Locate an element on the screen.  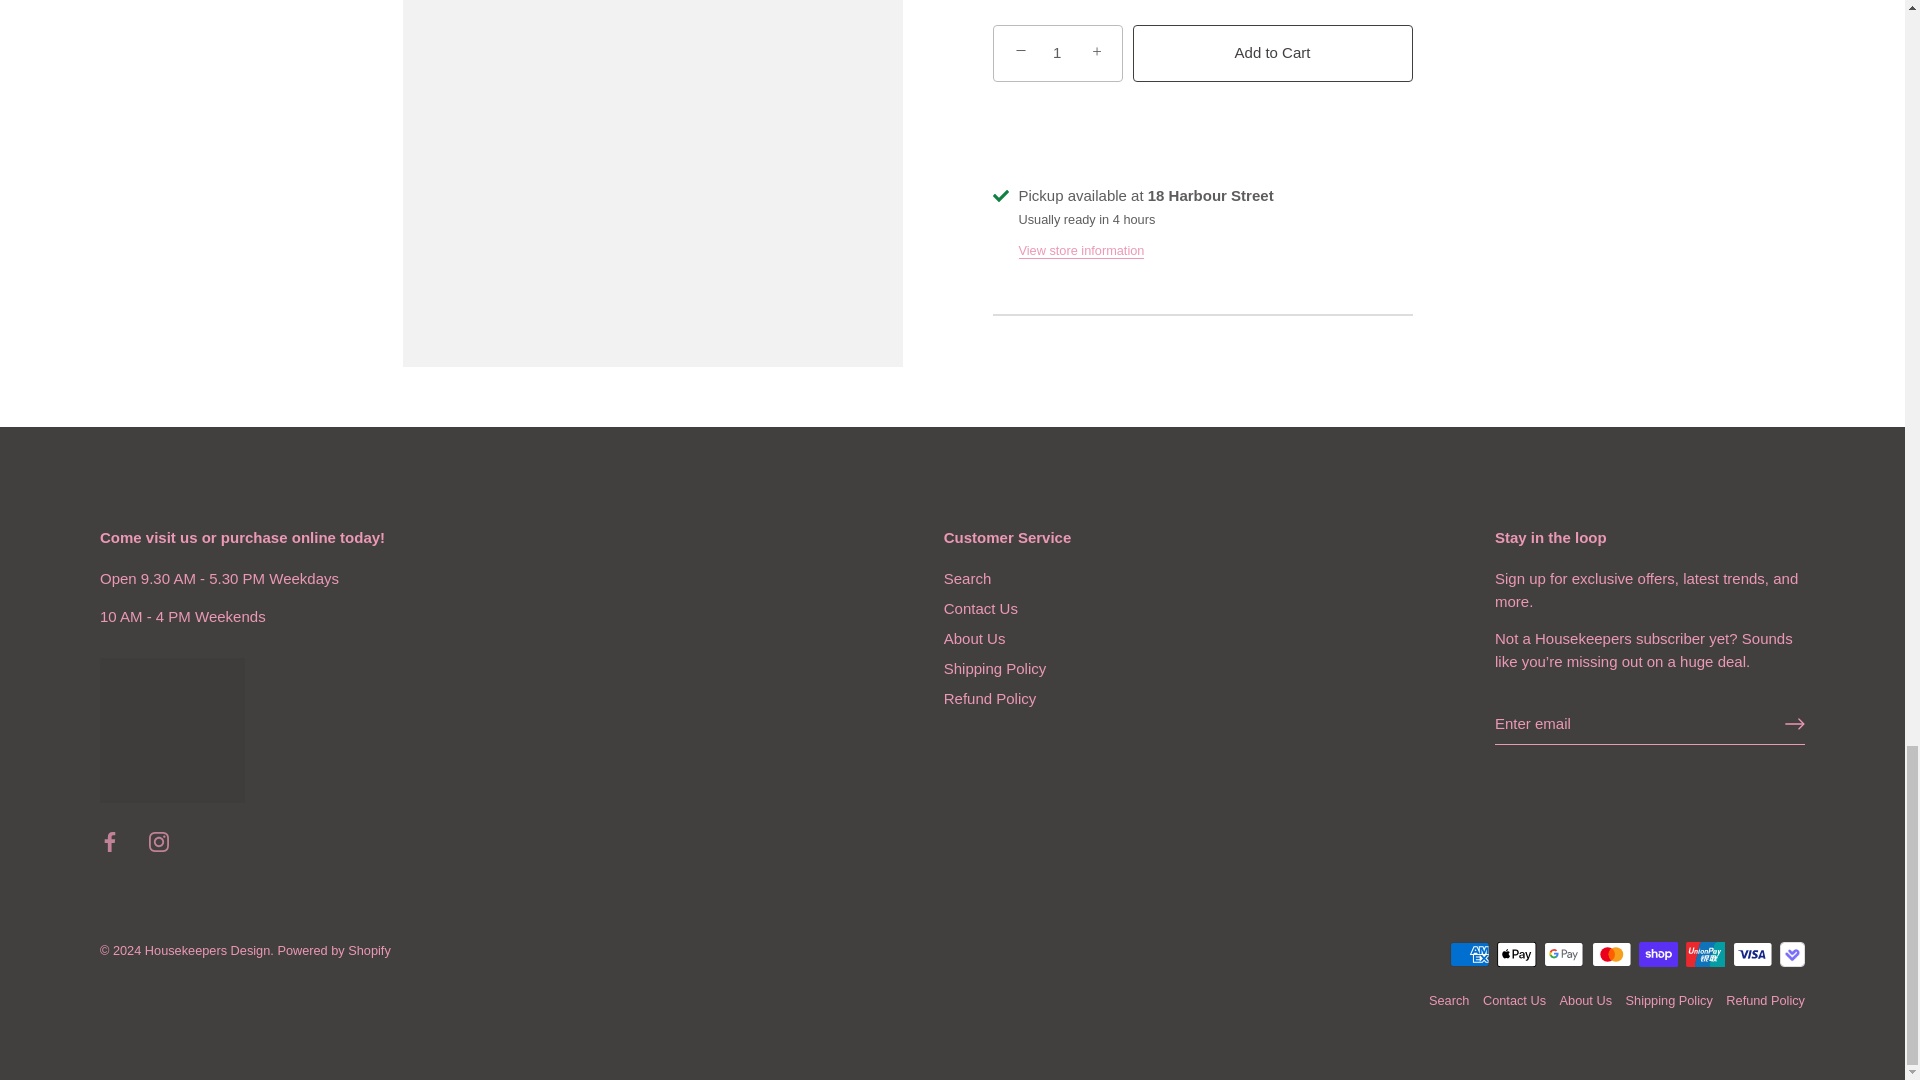
Apple Pay is located at coordinates (1516, 954).